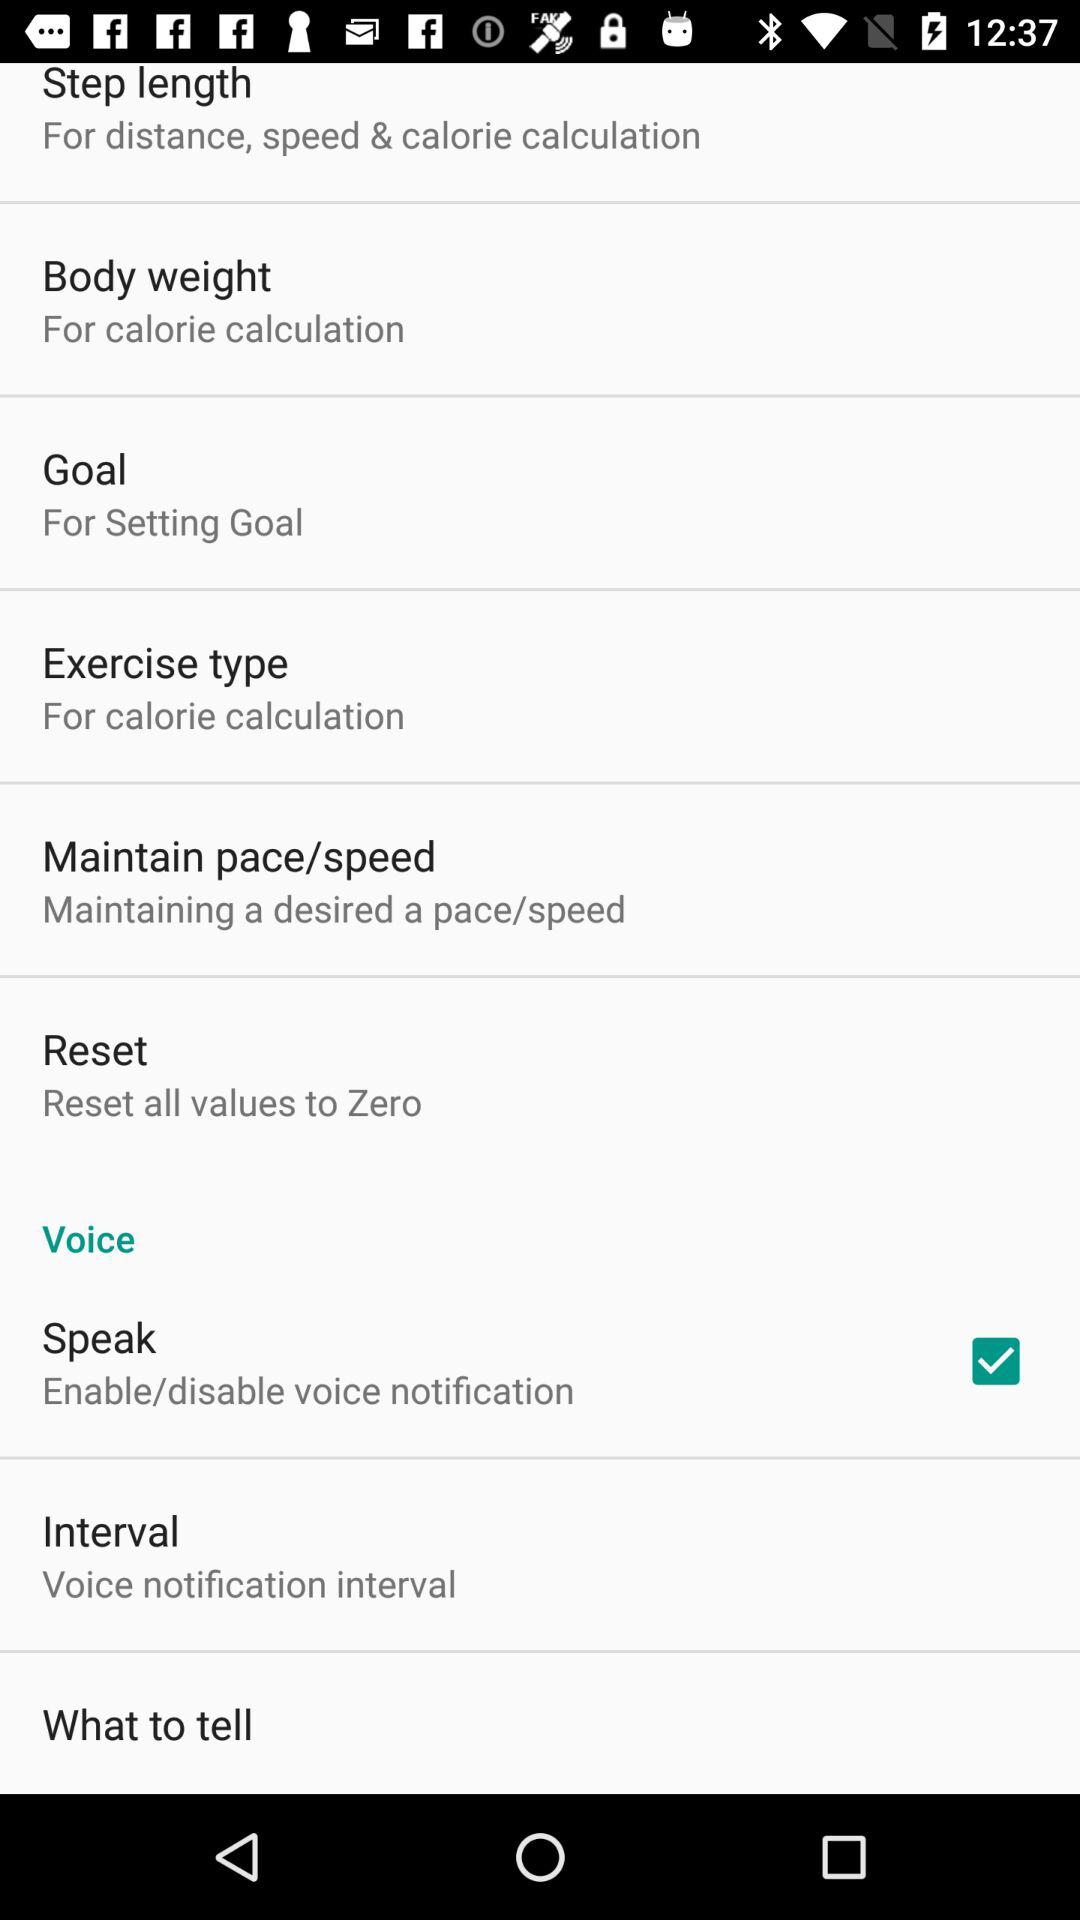  What do you see at coordinates (996, 1361) in the screenshot?
I see `click the app to the right of the enable disable voice app` at bounding box center [996, 1361].